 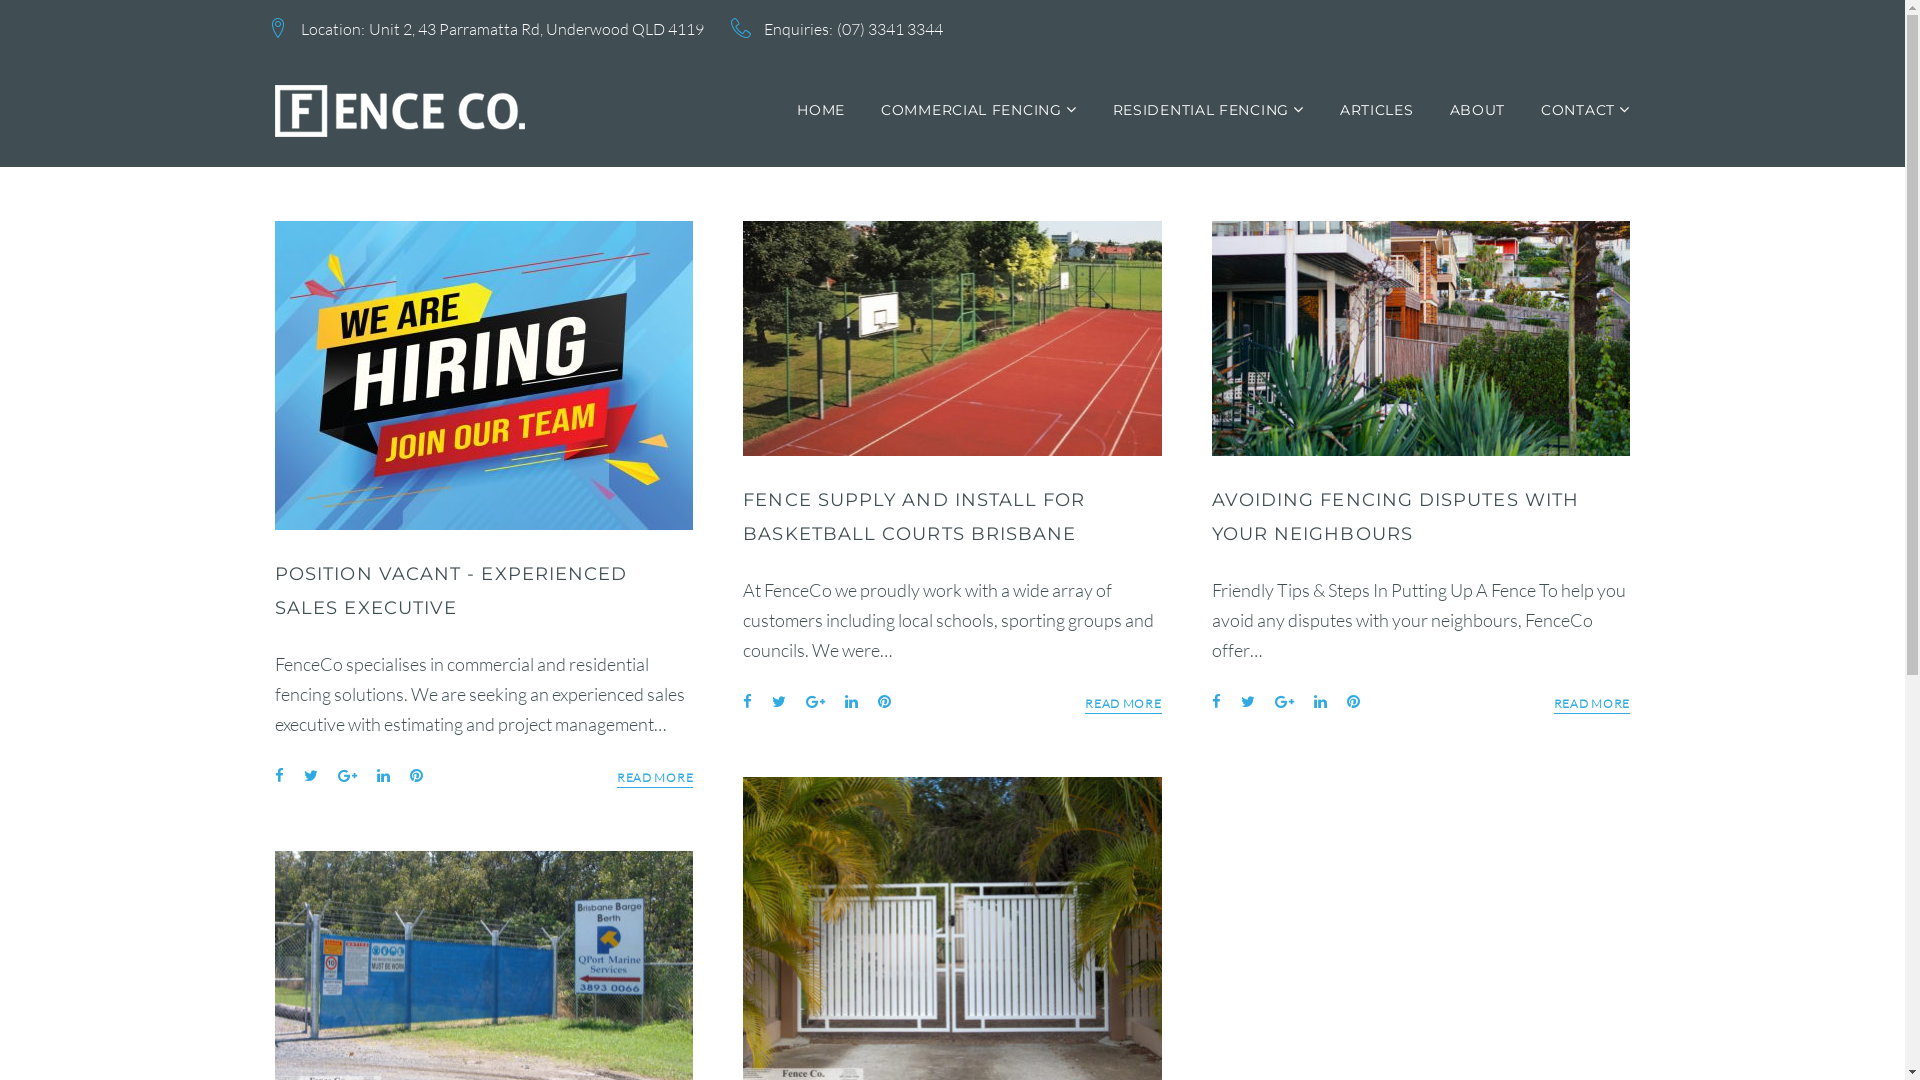 I want to click on Google+, so click(x=816, y=702).